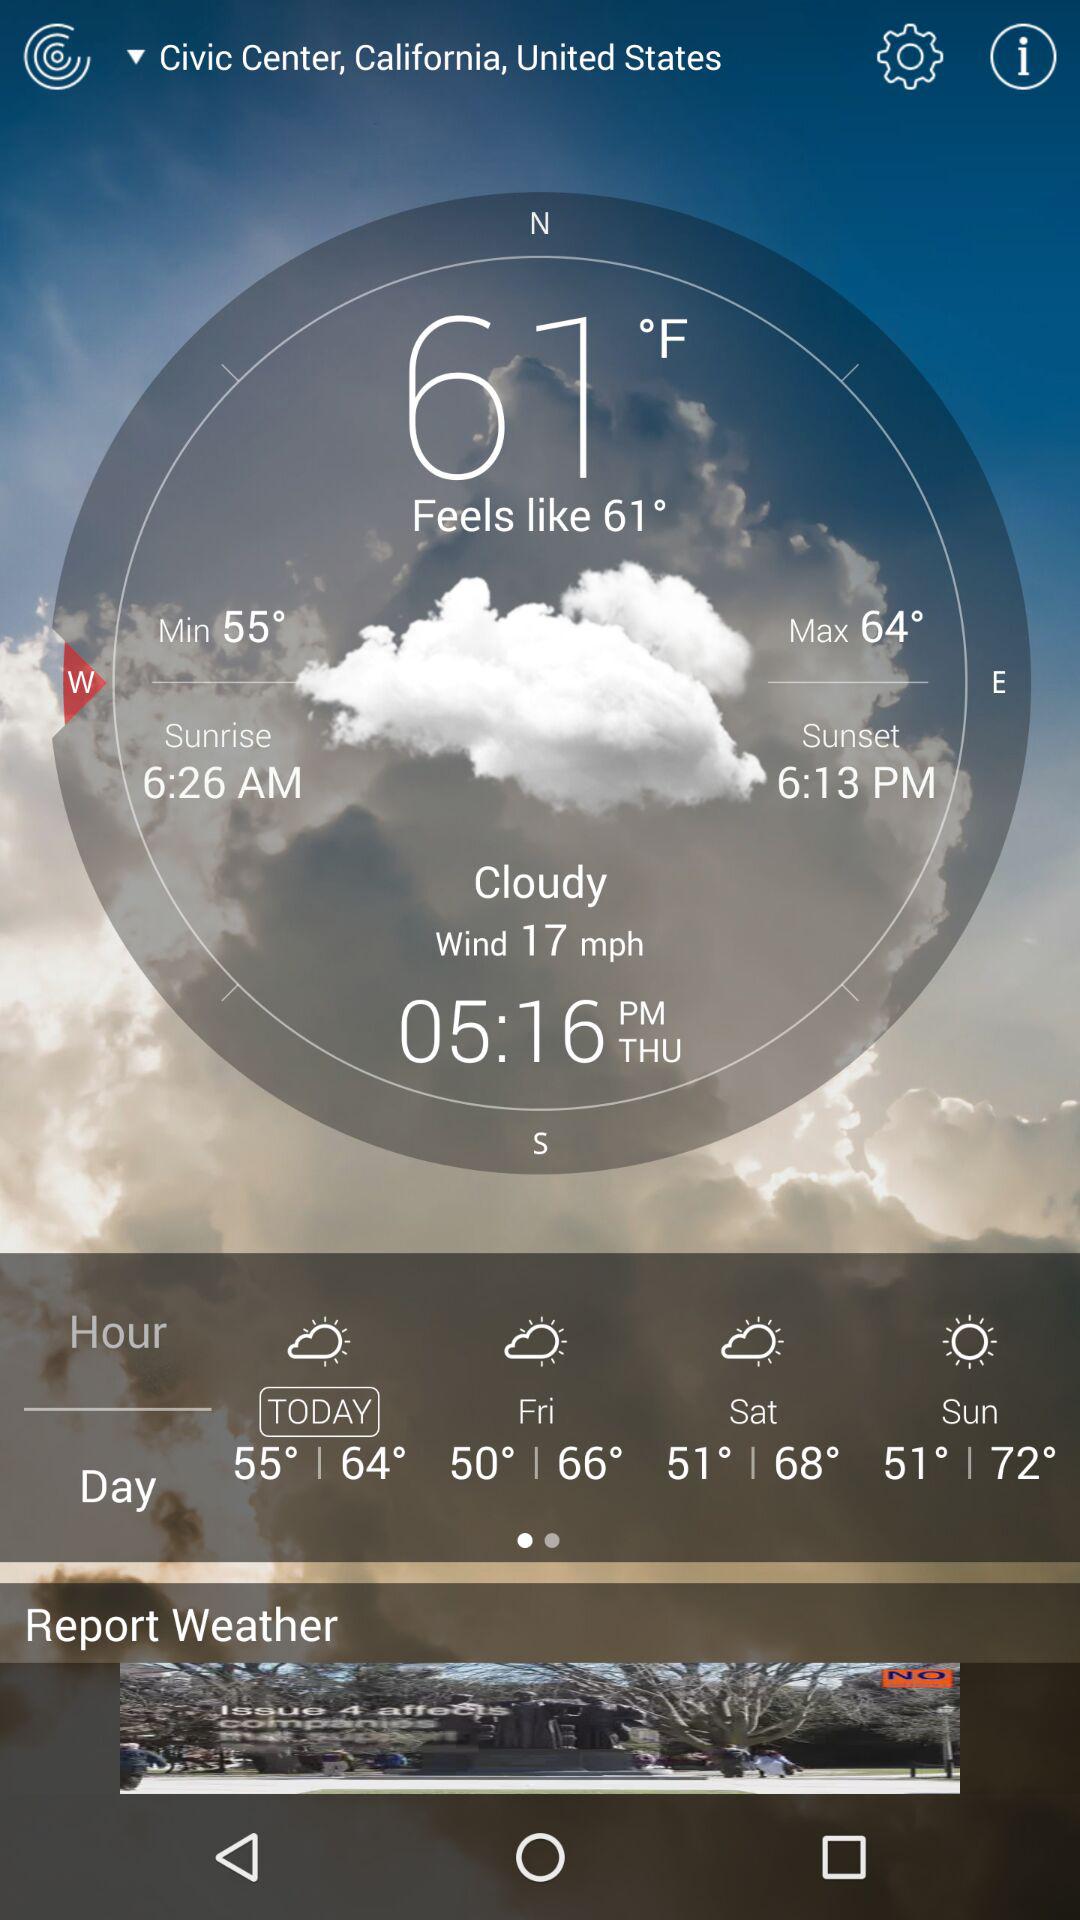  Describe the element at coordinates (56, 56) in the screenshot. I see `go to radar` at that location.